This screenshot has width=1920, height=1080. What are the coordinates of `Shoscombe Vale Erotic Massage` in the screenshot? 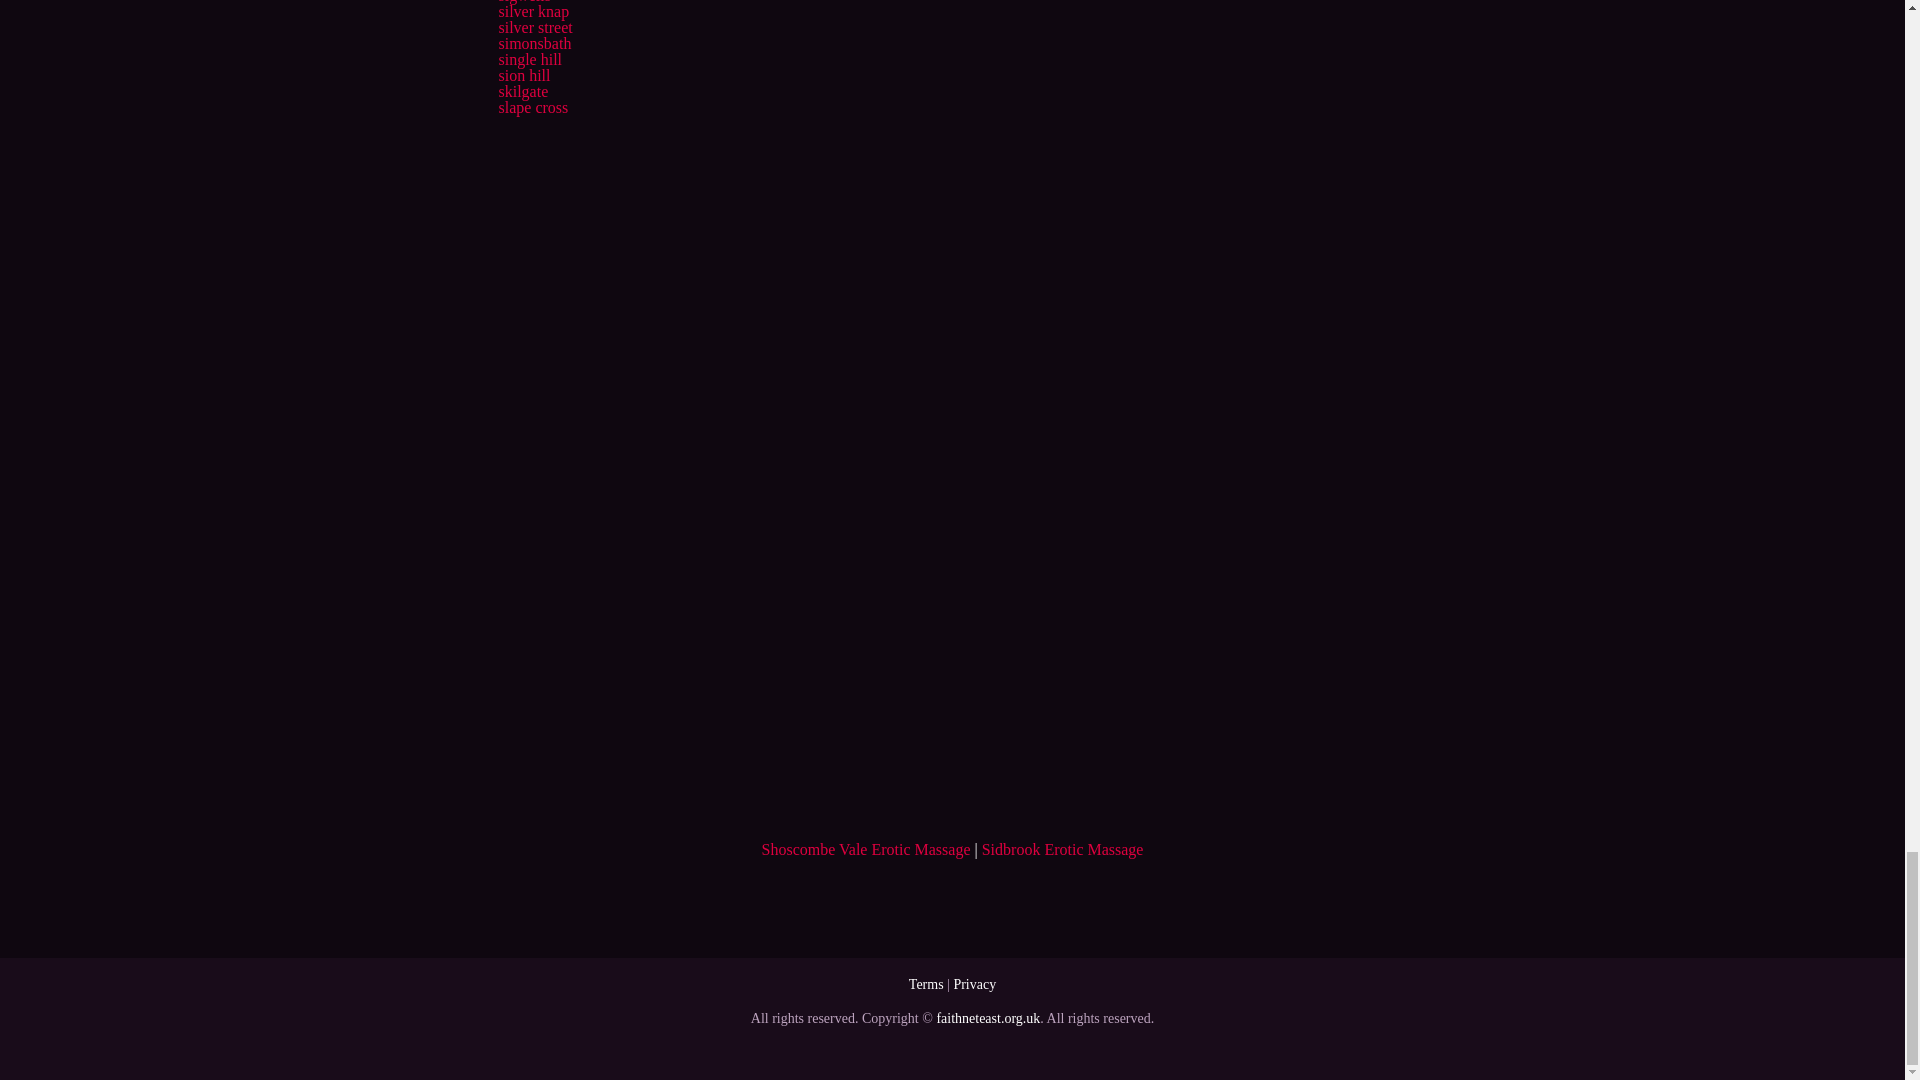 It's located at (866, 849).